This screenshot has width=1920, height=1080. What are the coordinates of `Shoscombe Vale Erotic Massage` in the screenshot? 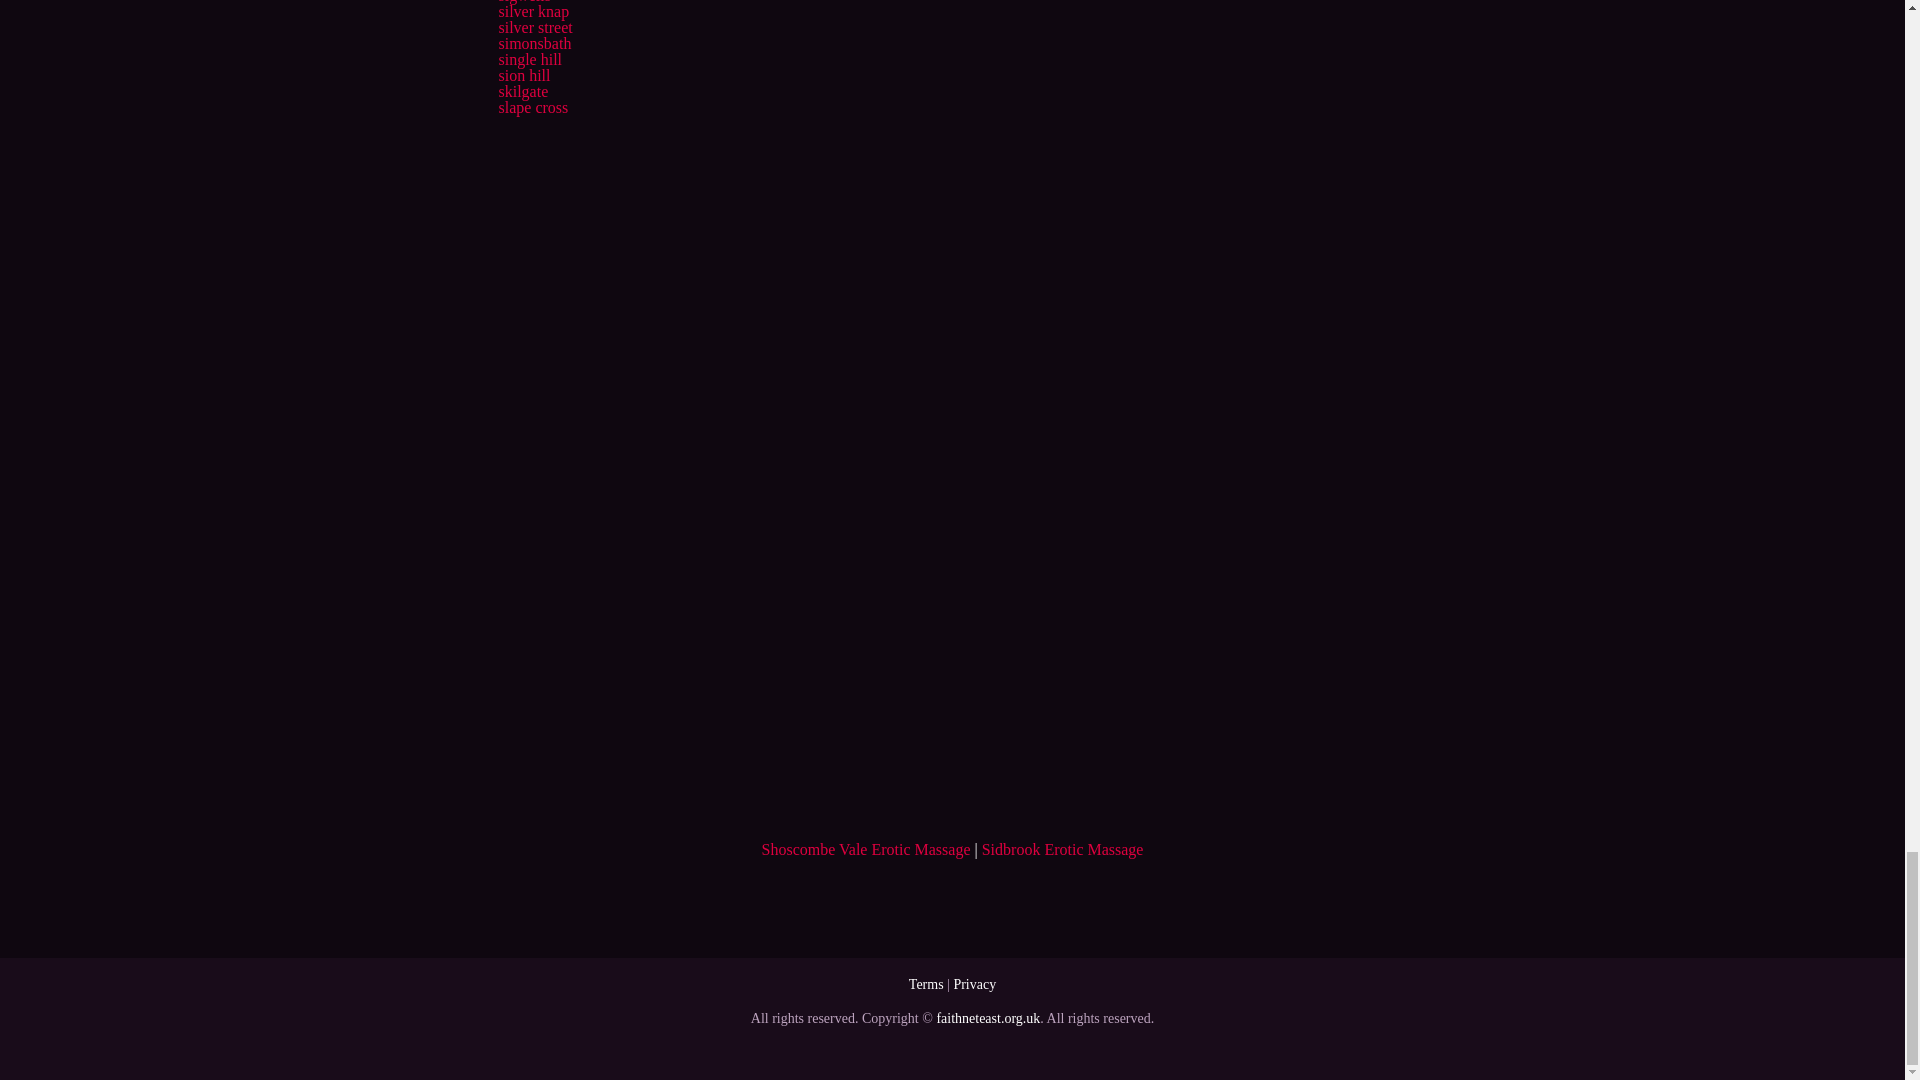 It's located at (866, 849).